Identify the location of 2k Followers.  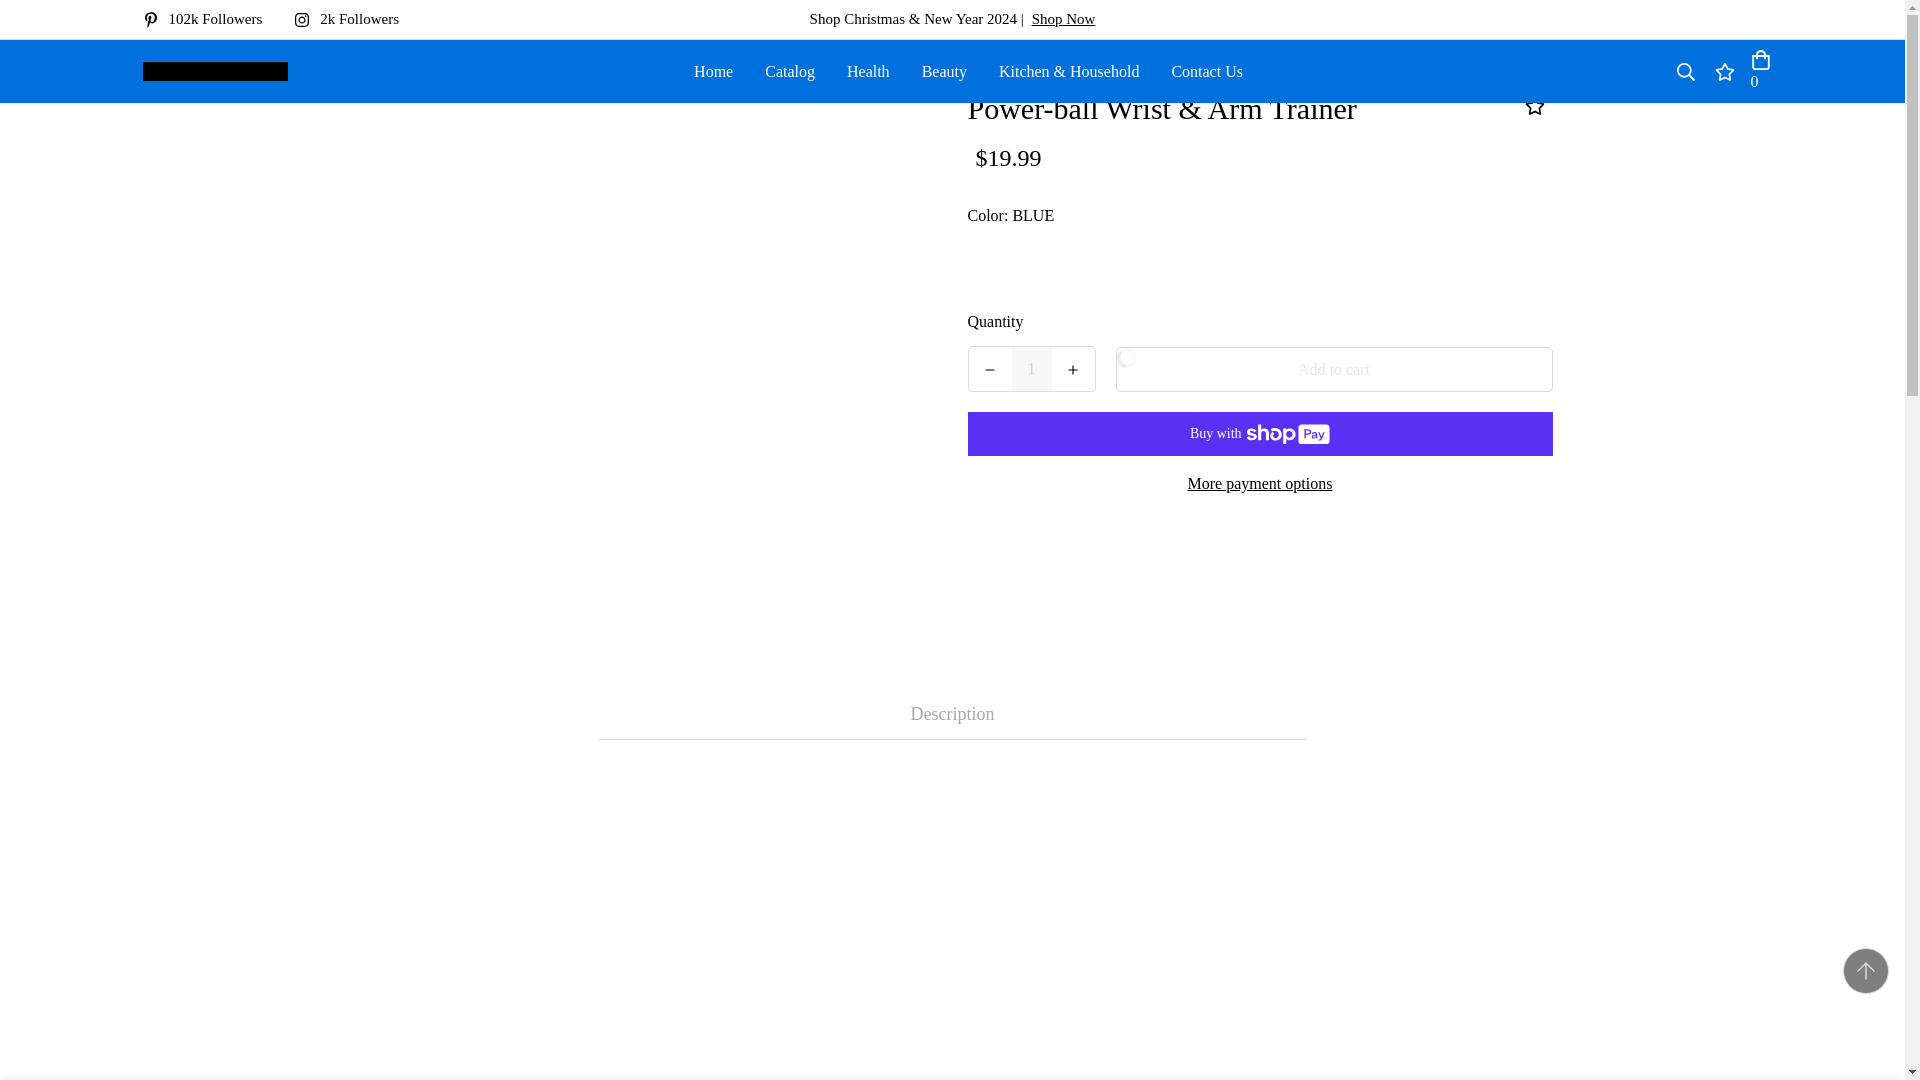
(354, 19).